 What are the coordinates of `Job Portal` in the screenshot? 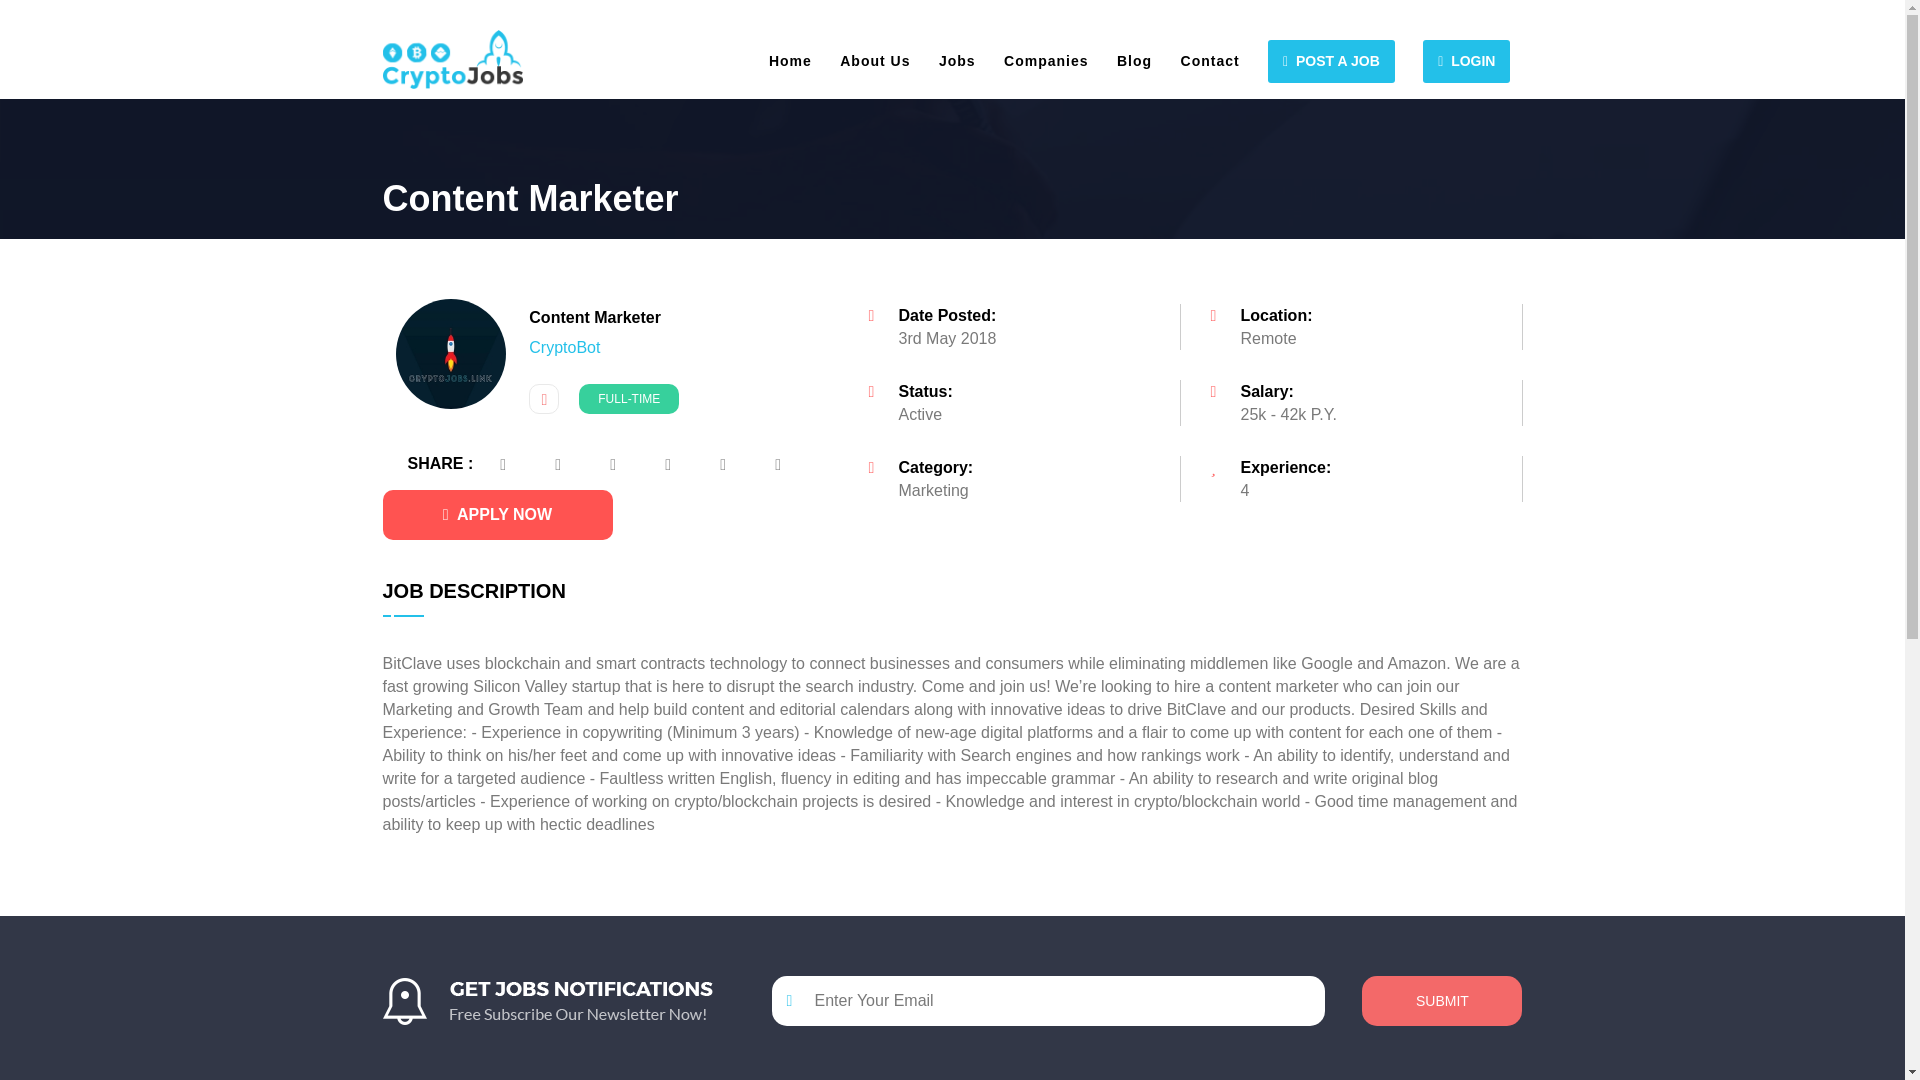 It's located at (452, 59).